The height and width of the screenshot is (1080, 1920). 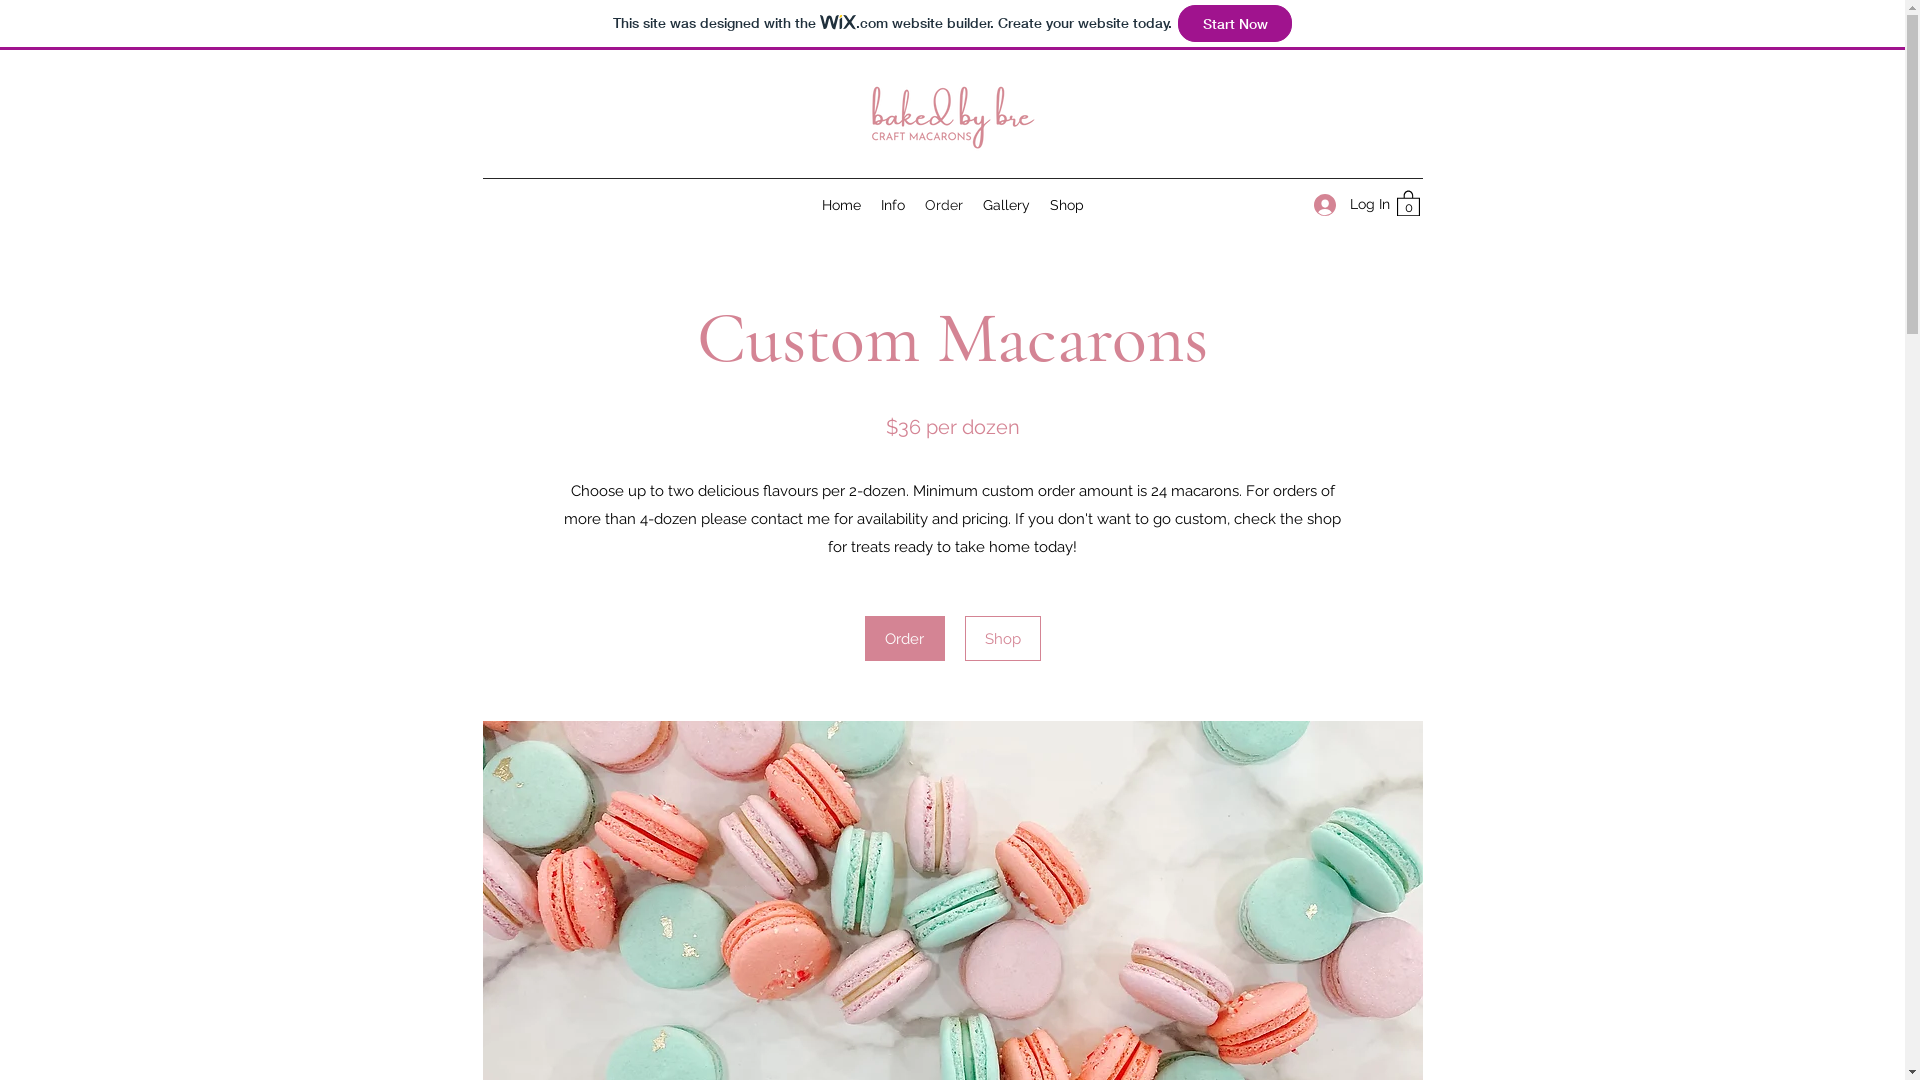 What do you see at coordinates (1002, 638) in the screenshot?
I see `Shop` at bounding box center [1002, 638].